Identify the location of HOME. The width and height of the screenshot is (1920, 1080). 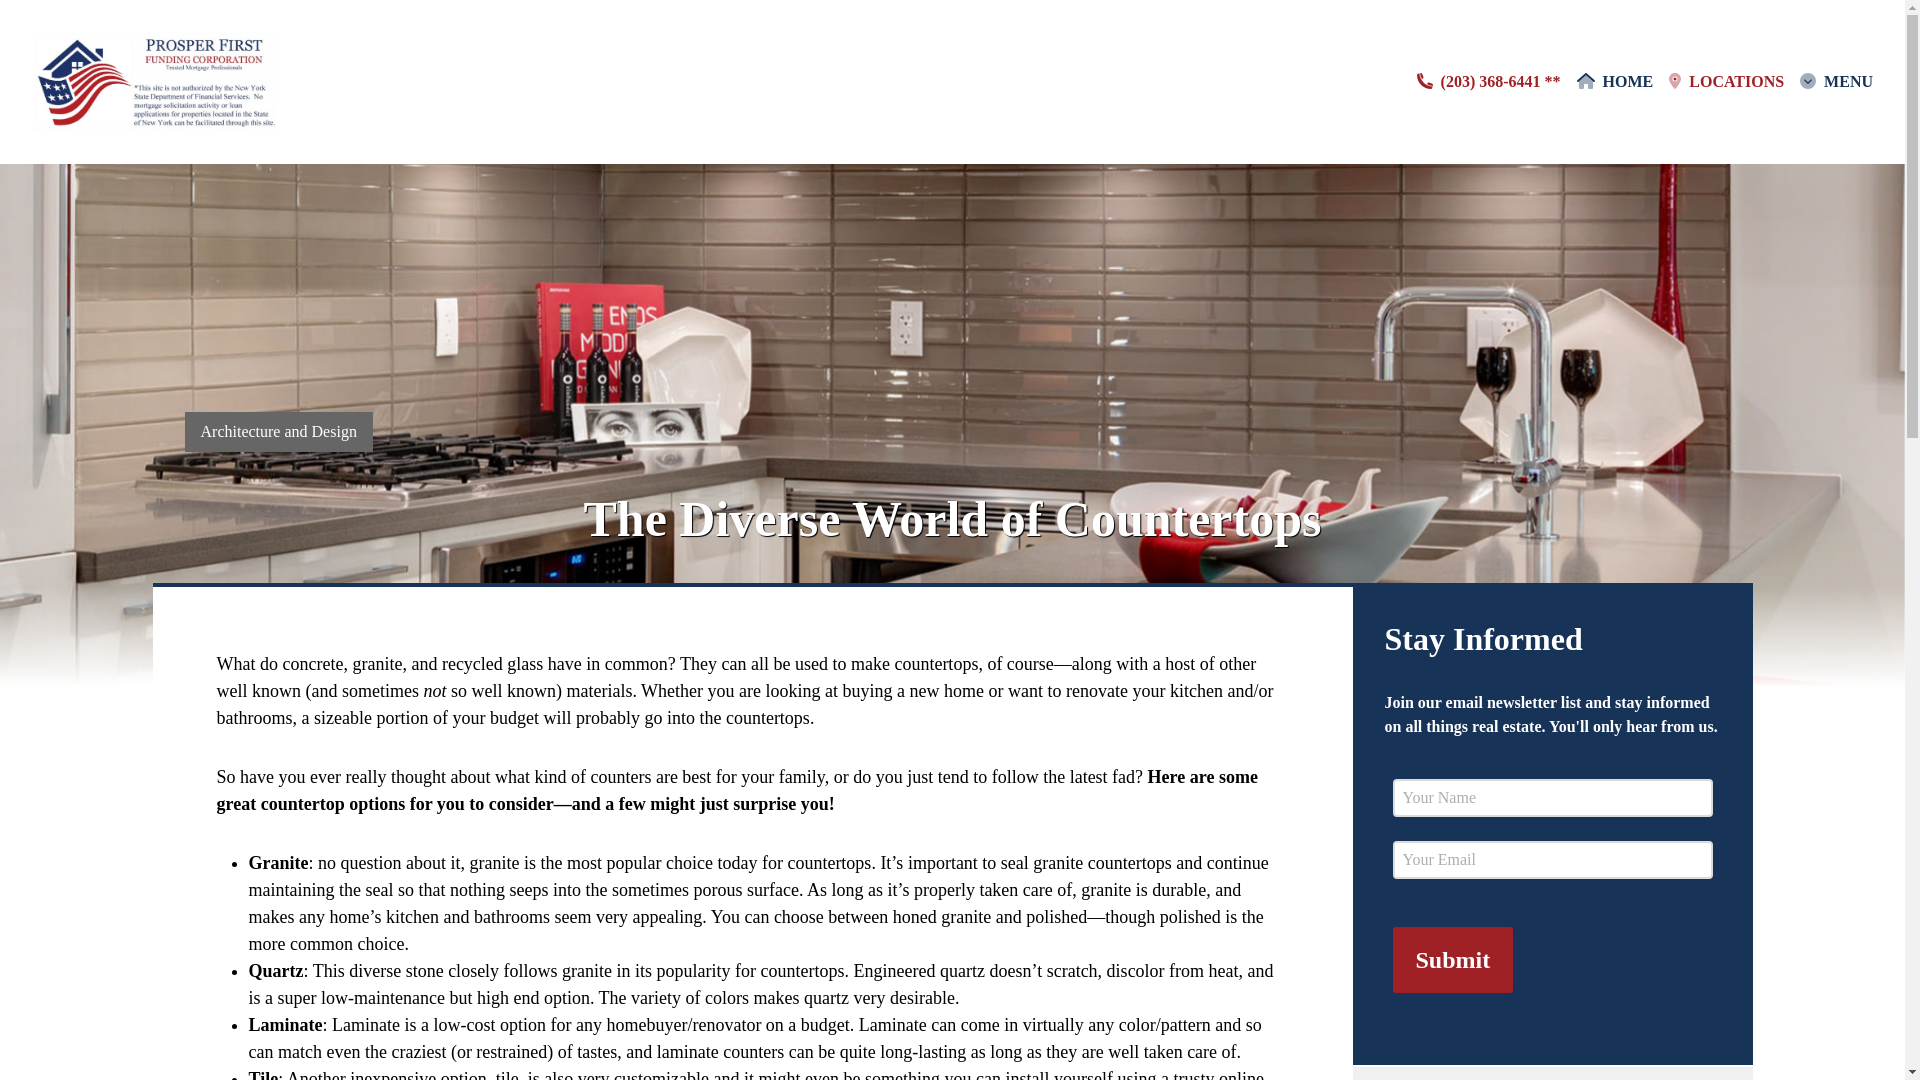
(1614, 82).